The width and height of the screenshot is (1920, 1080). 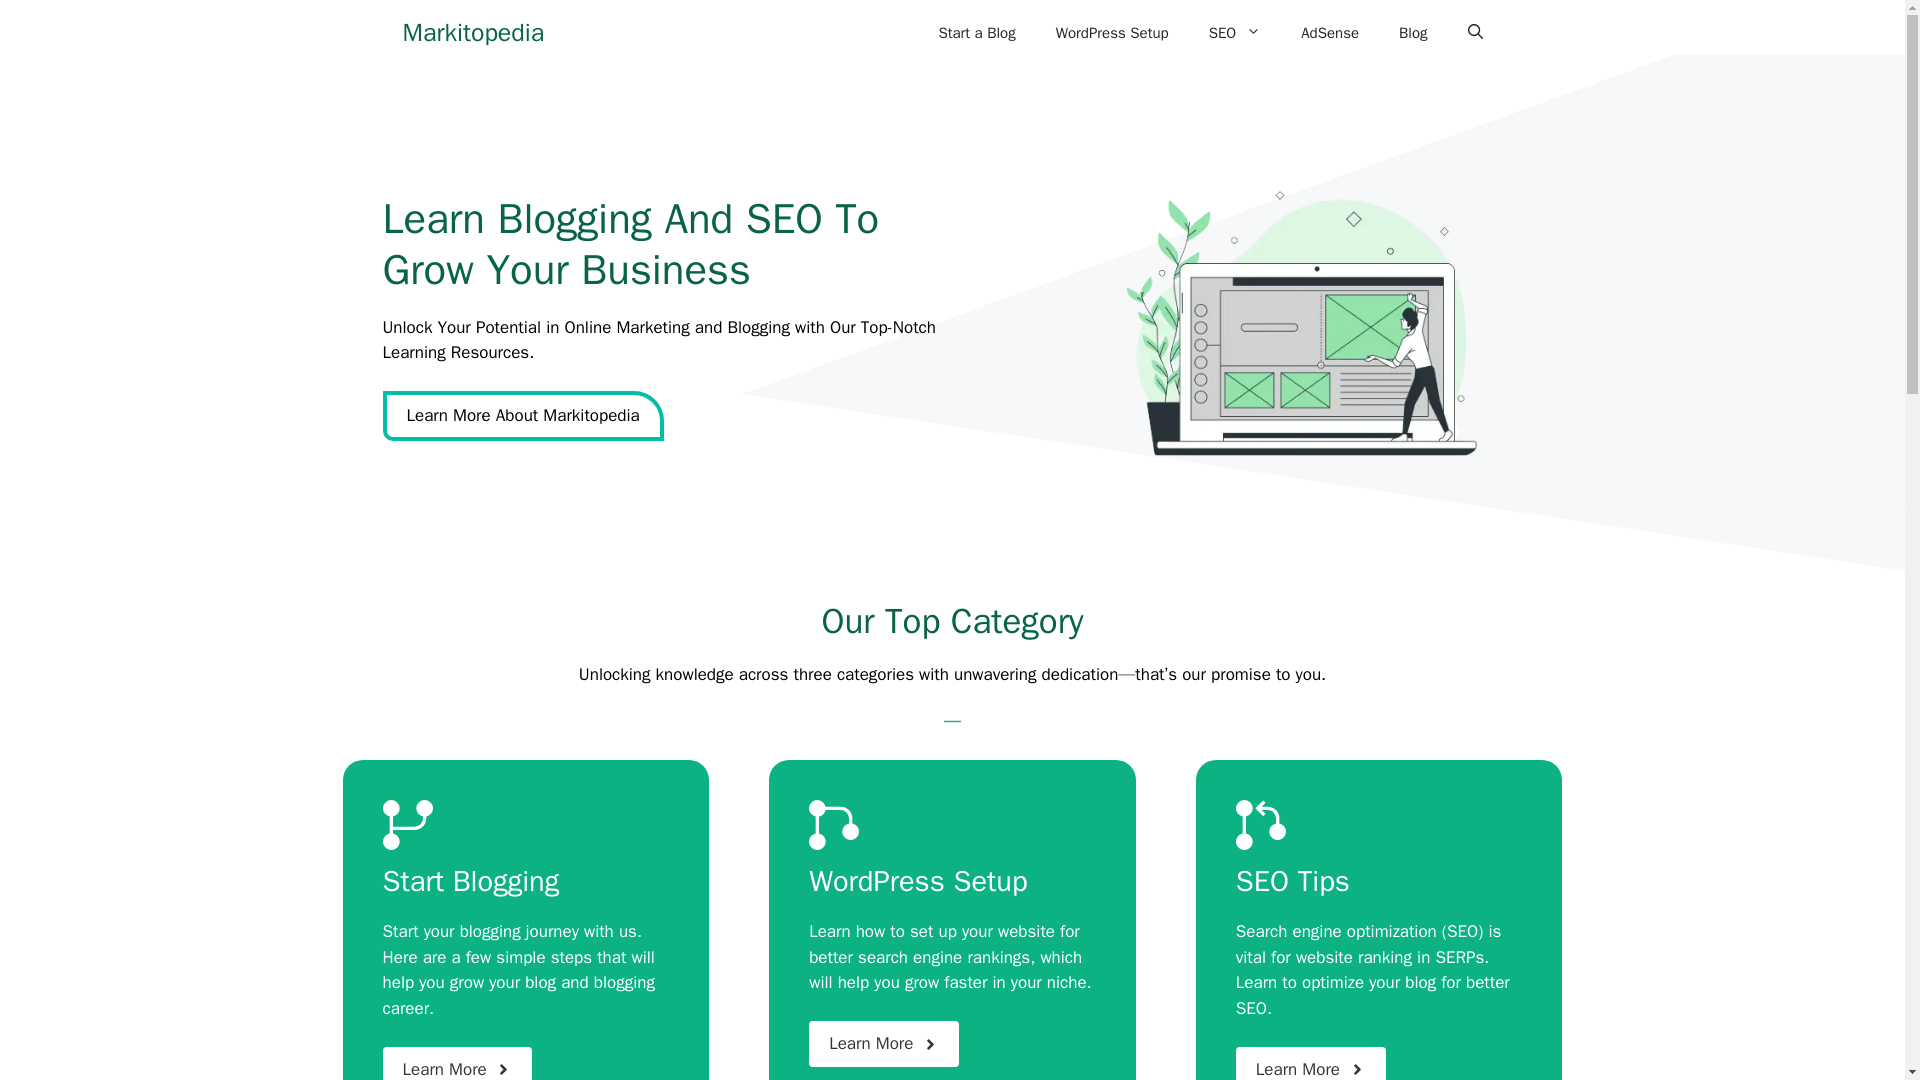 I want to click on Learn More, so click(x=883, y=1044).